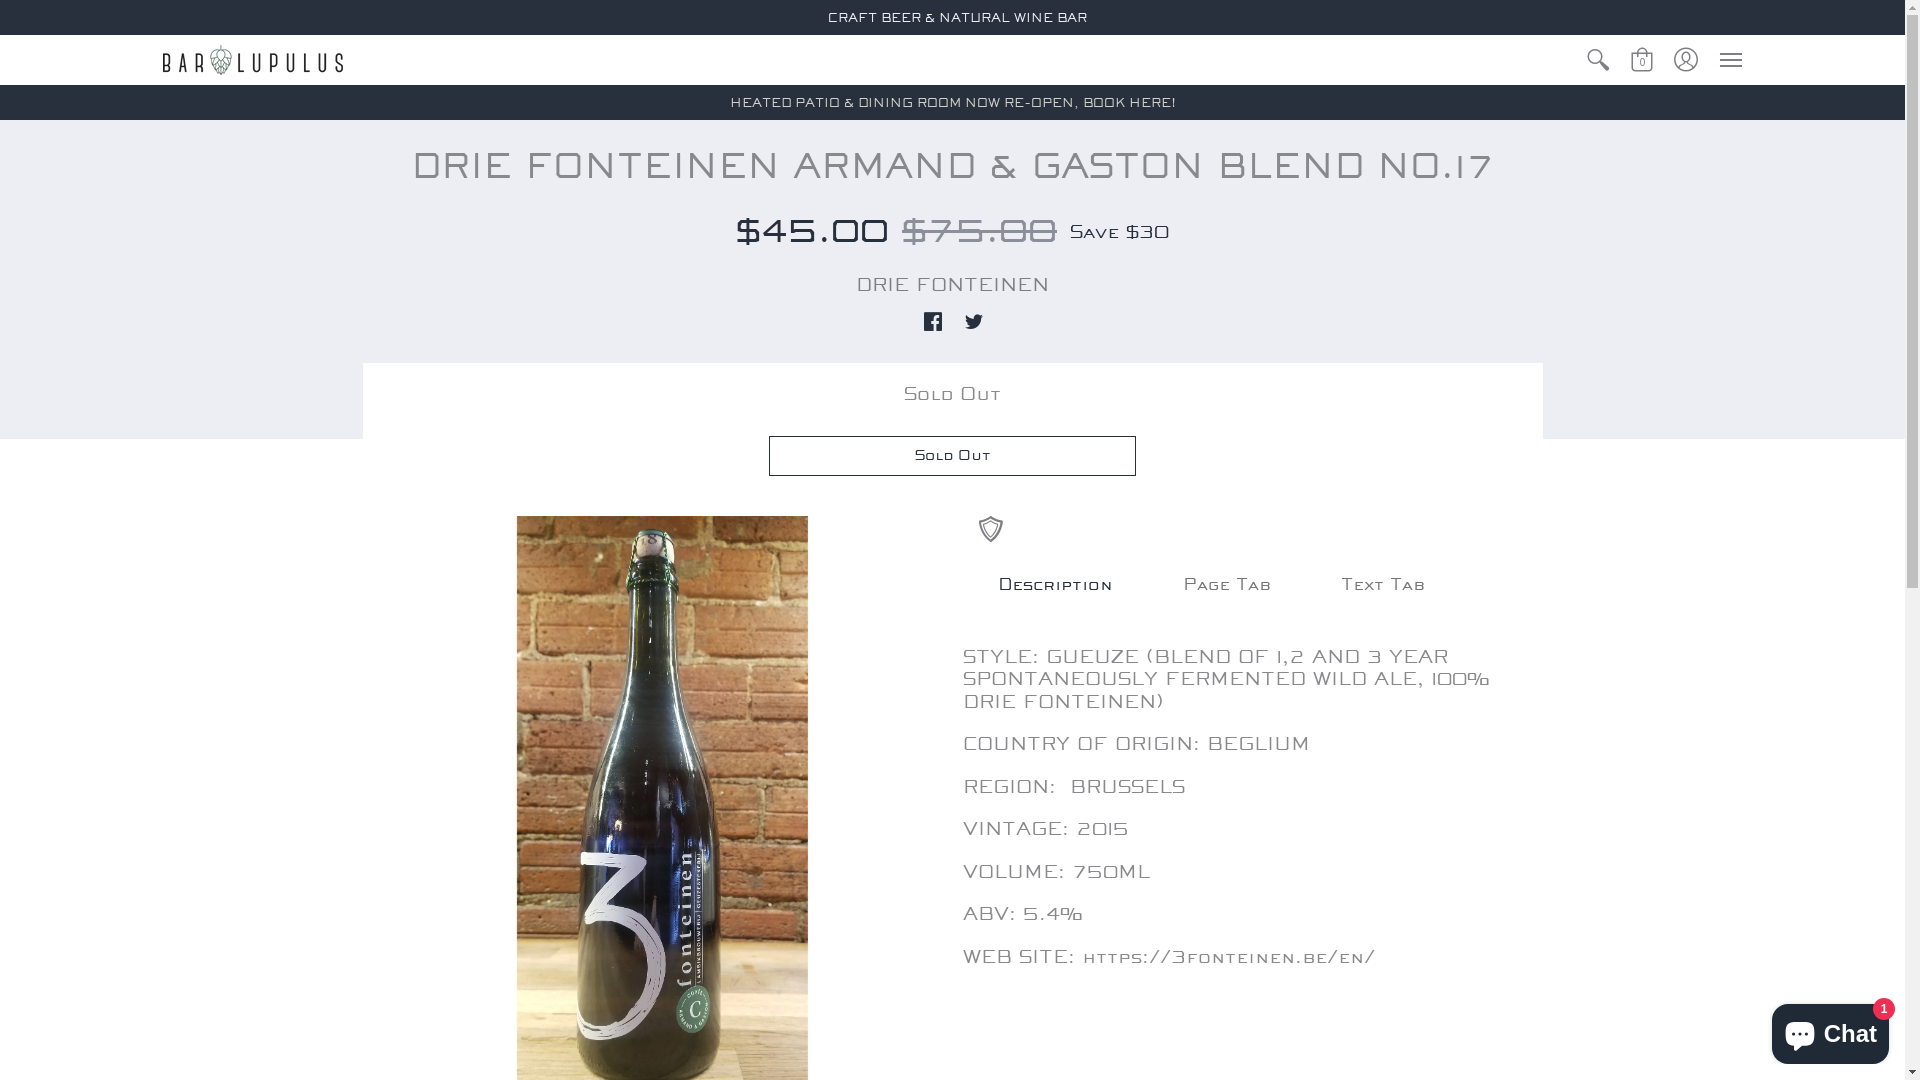 This screenshot has height=1080, width=1920. What do you see at coordinates (1598, 60) in the screenshot?
I see `Search` at bounding box center [1598, 60].